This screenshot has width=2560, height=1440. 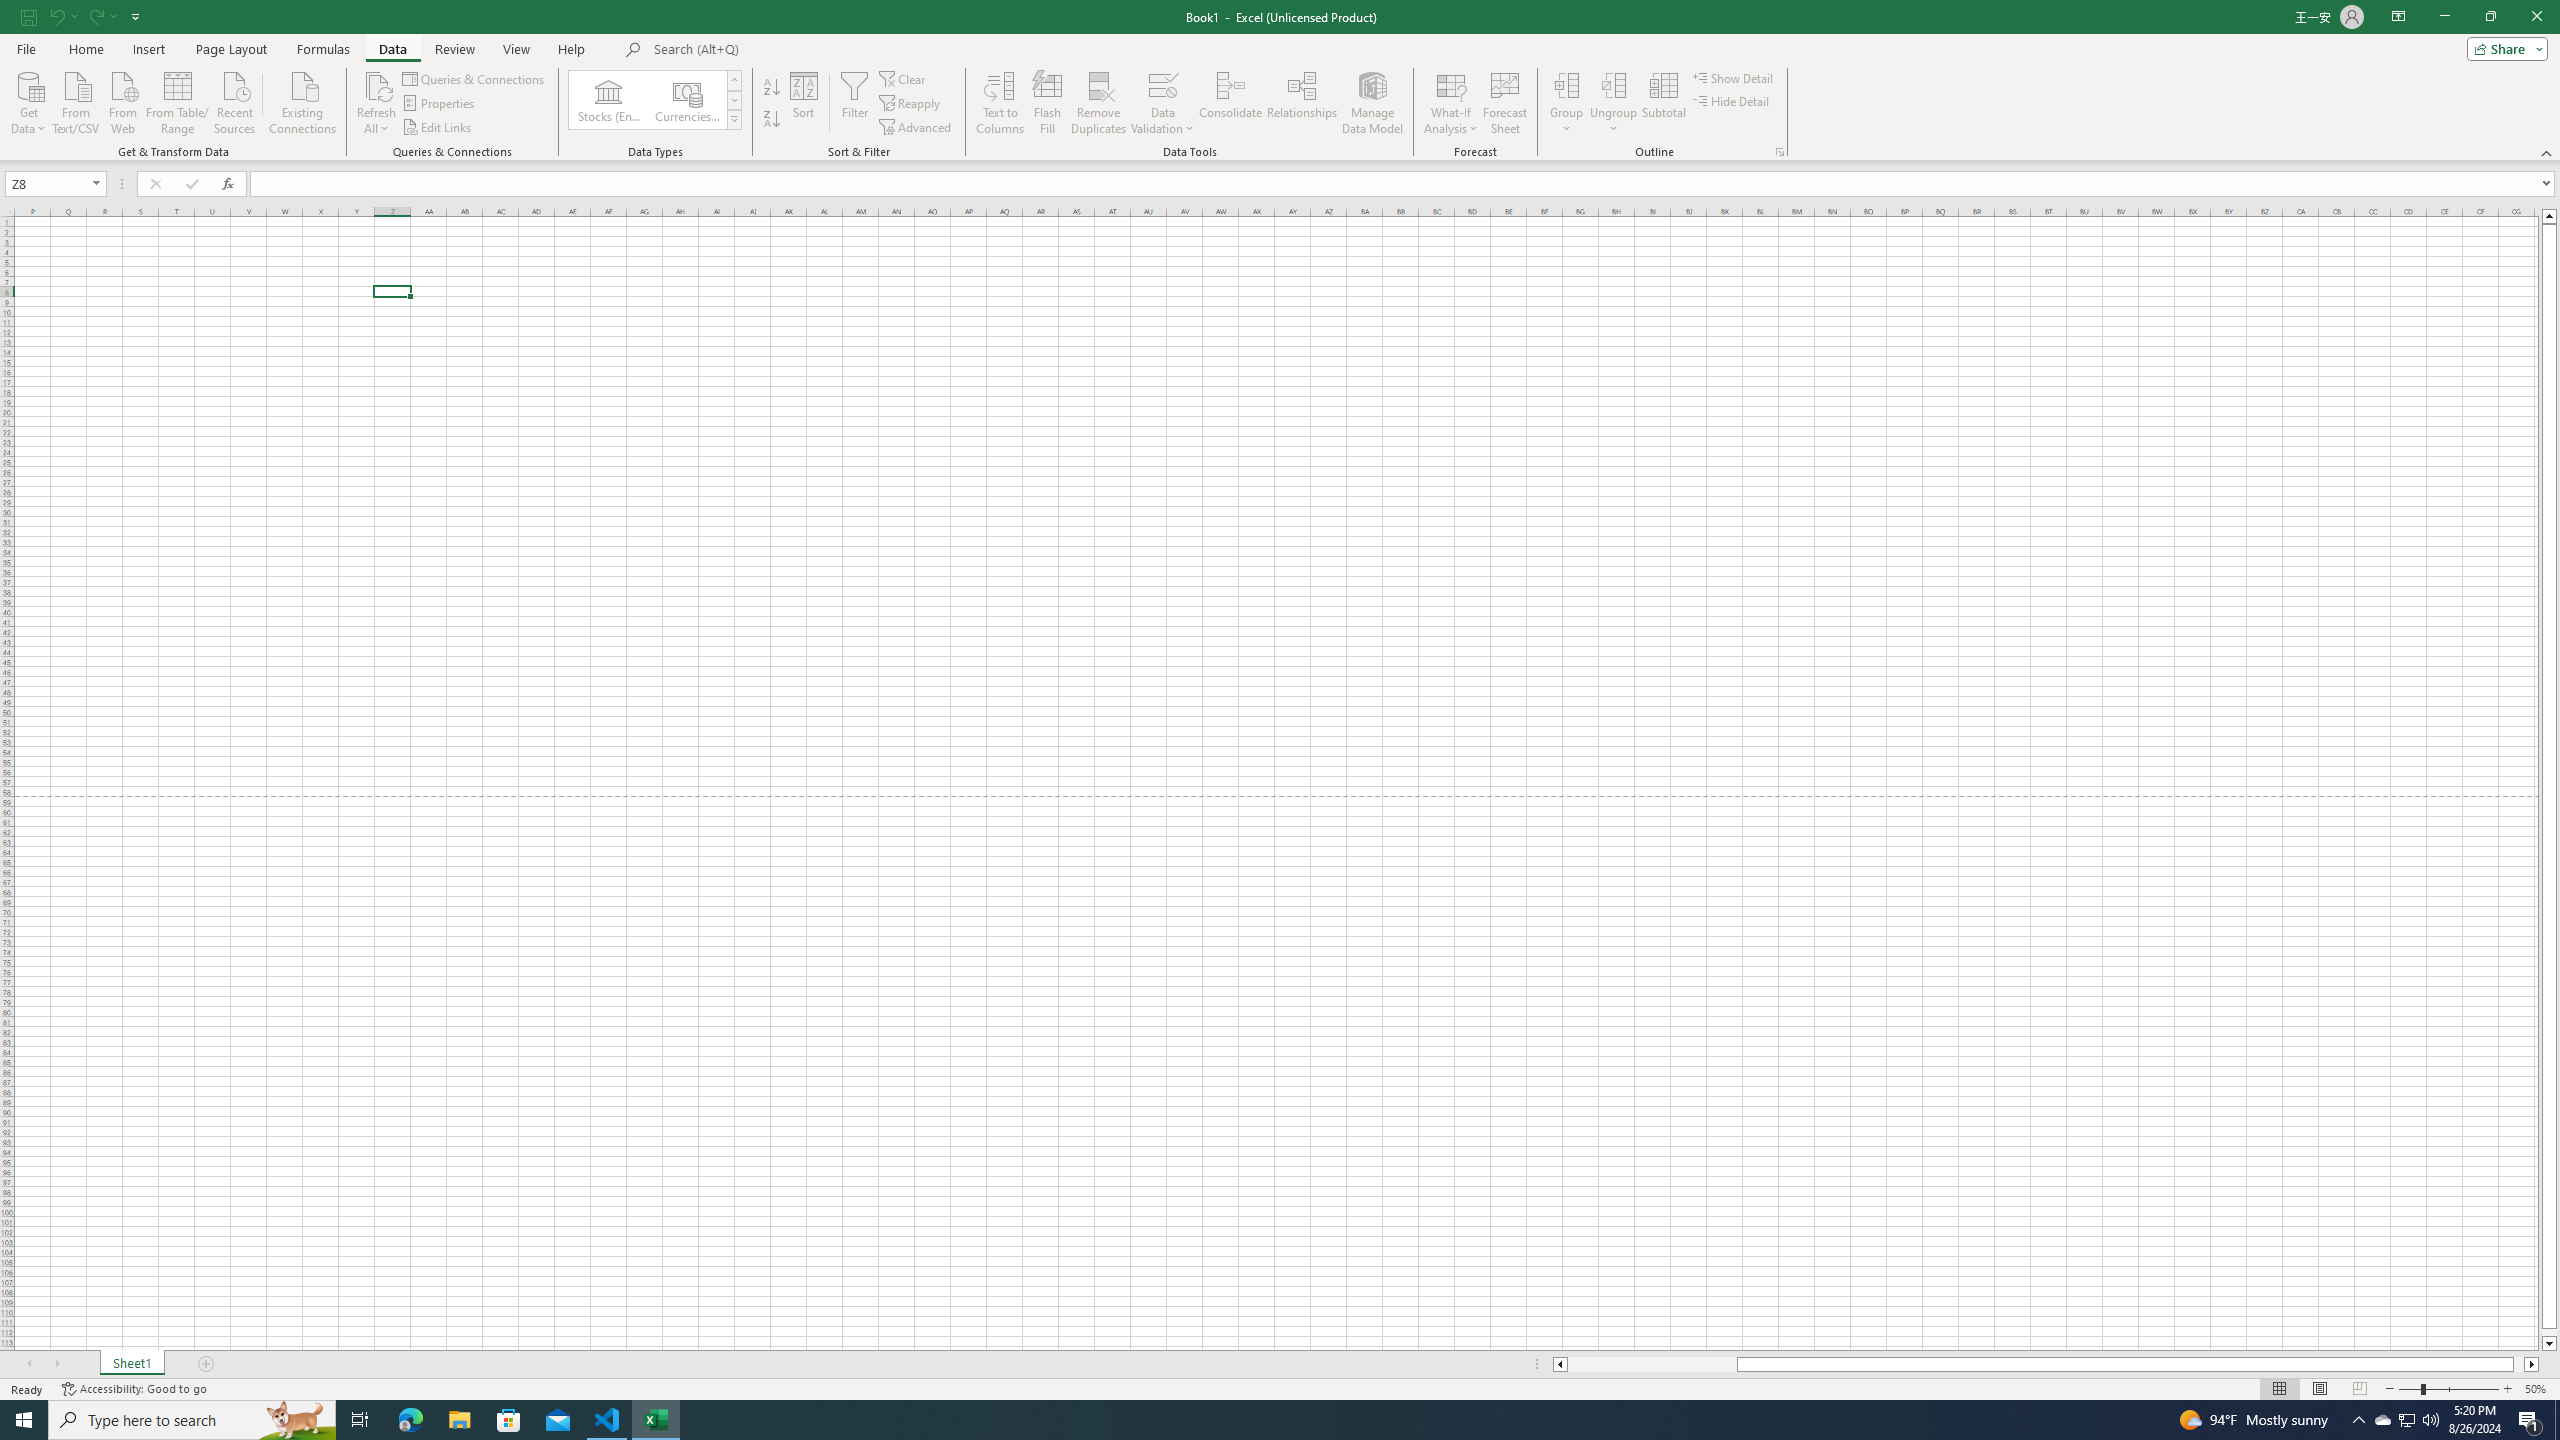 I want to click on Class: MsoCommandBar, so click(x=1280, y=80).